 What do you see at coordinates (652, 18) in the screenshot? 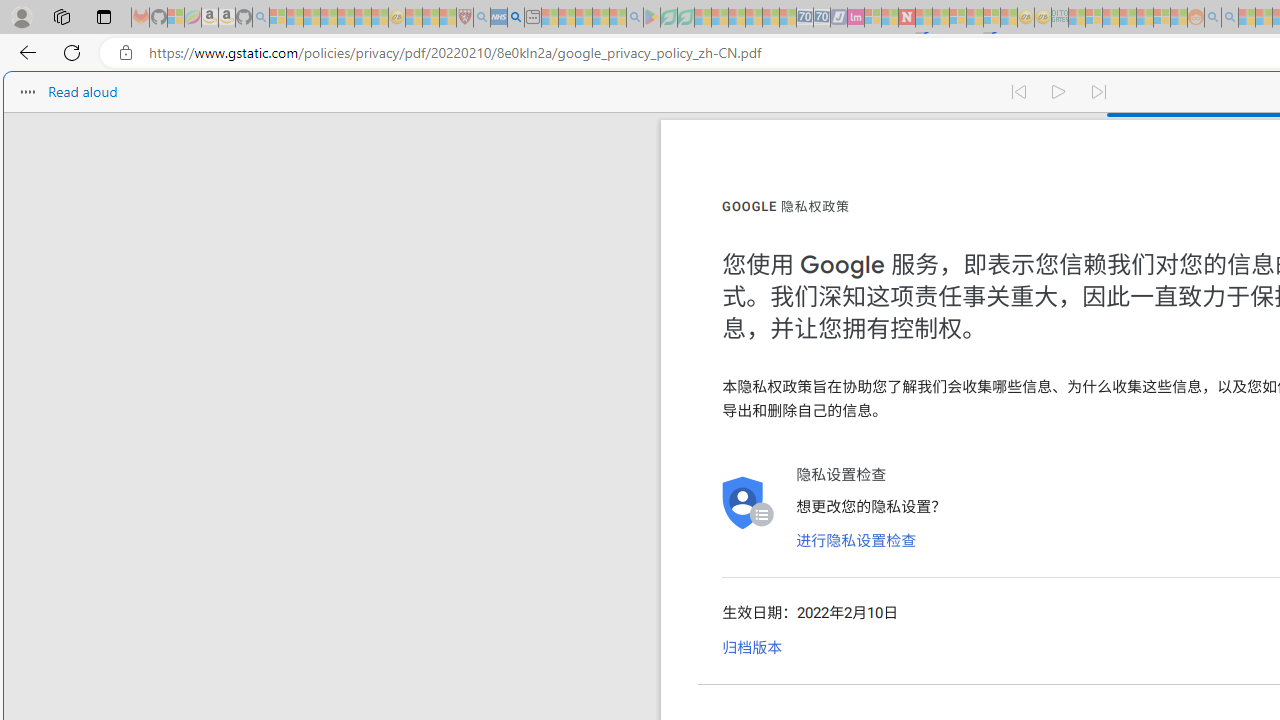
I see `Bluey: Let's Play! - Apps on Google Play - Sleeping` at bounding box center [652, 18].